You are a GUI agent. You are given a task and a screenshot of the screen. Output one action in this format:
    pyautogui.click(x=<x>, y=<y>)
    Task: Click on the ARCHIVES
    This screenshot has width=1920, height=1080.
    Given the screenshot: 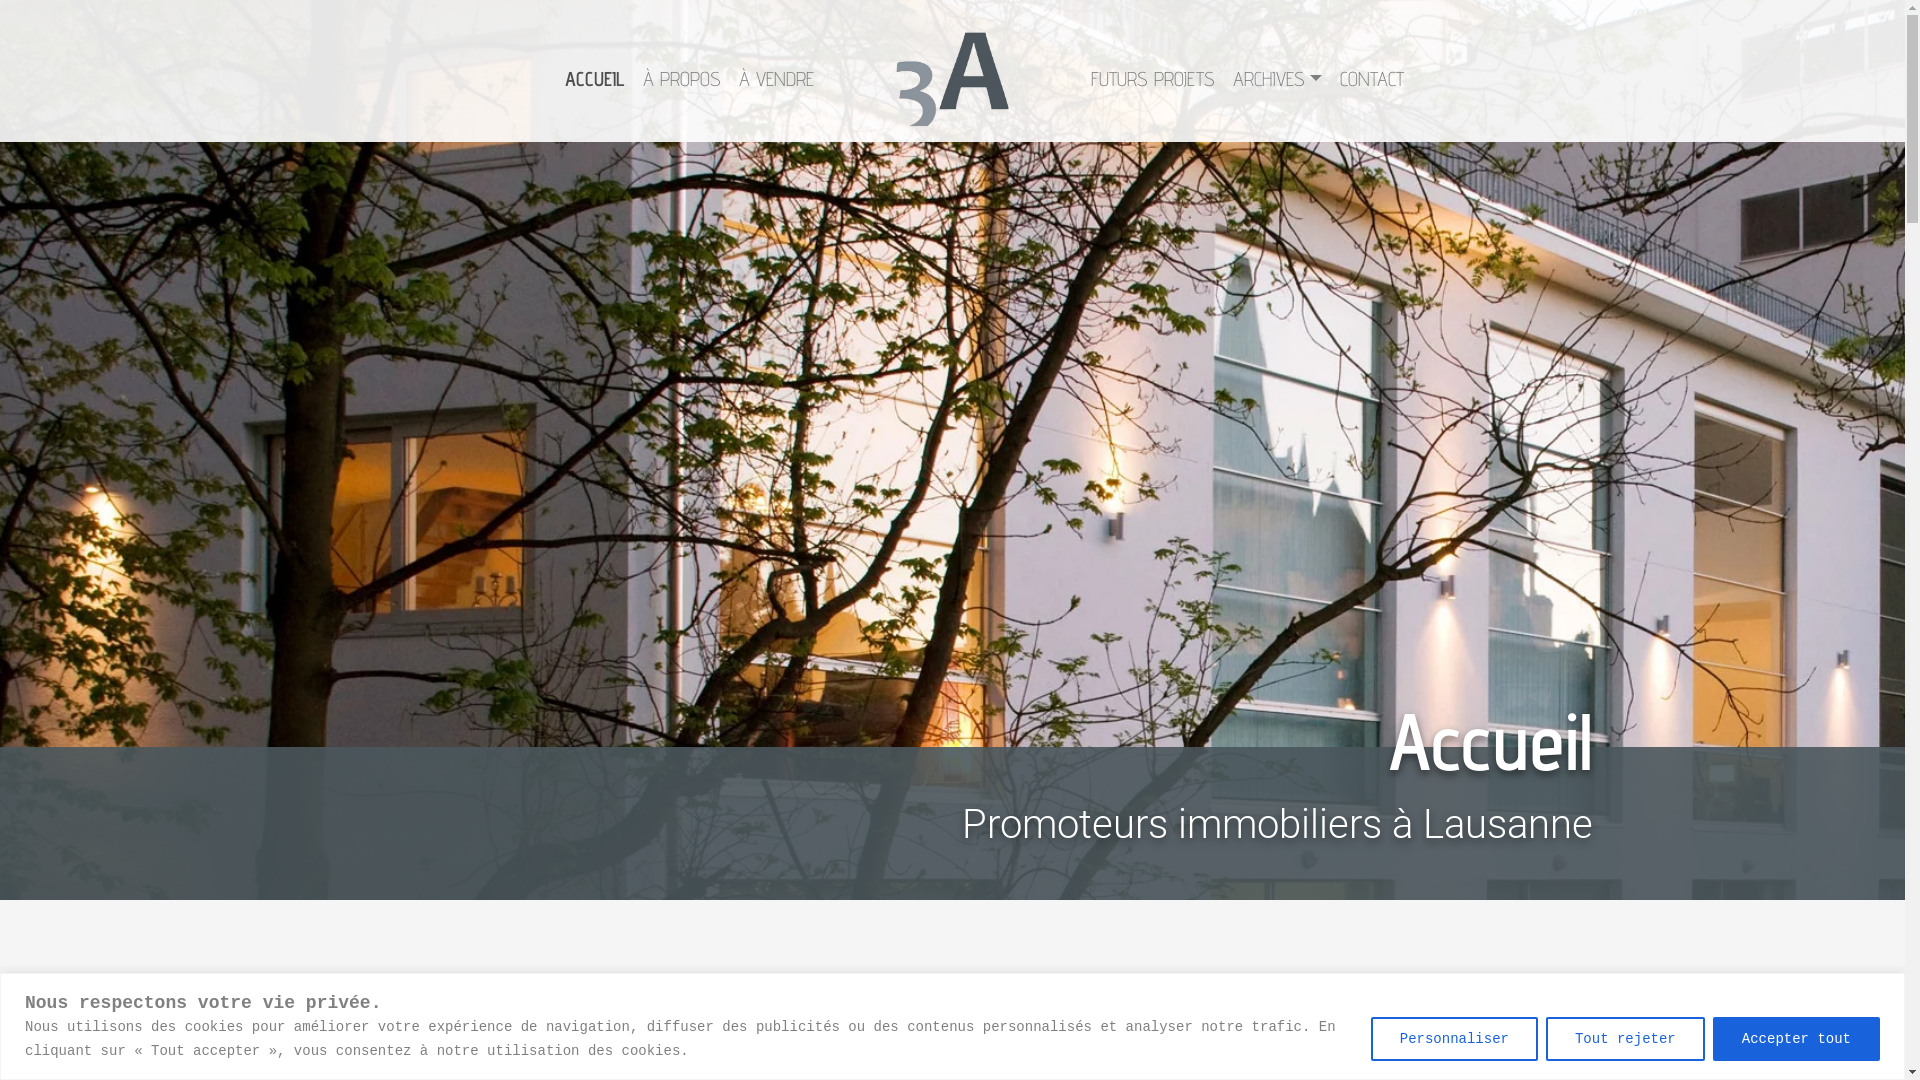 What is the action you would take?
    pyautogui.click(x=1278, y=79)
    